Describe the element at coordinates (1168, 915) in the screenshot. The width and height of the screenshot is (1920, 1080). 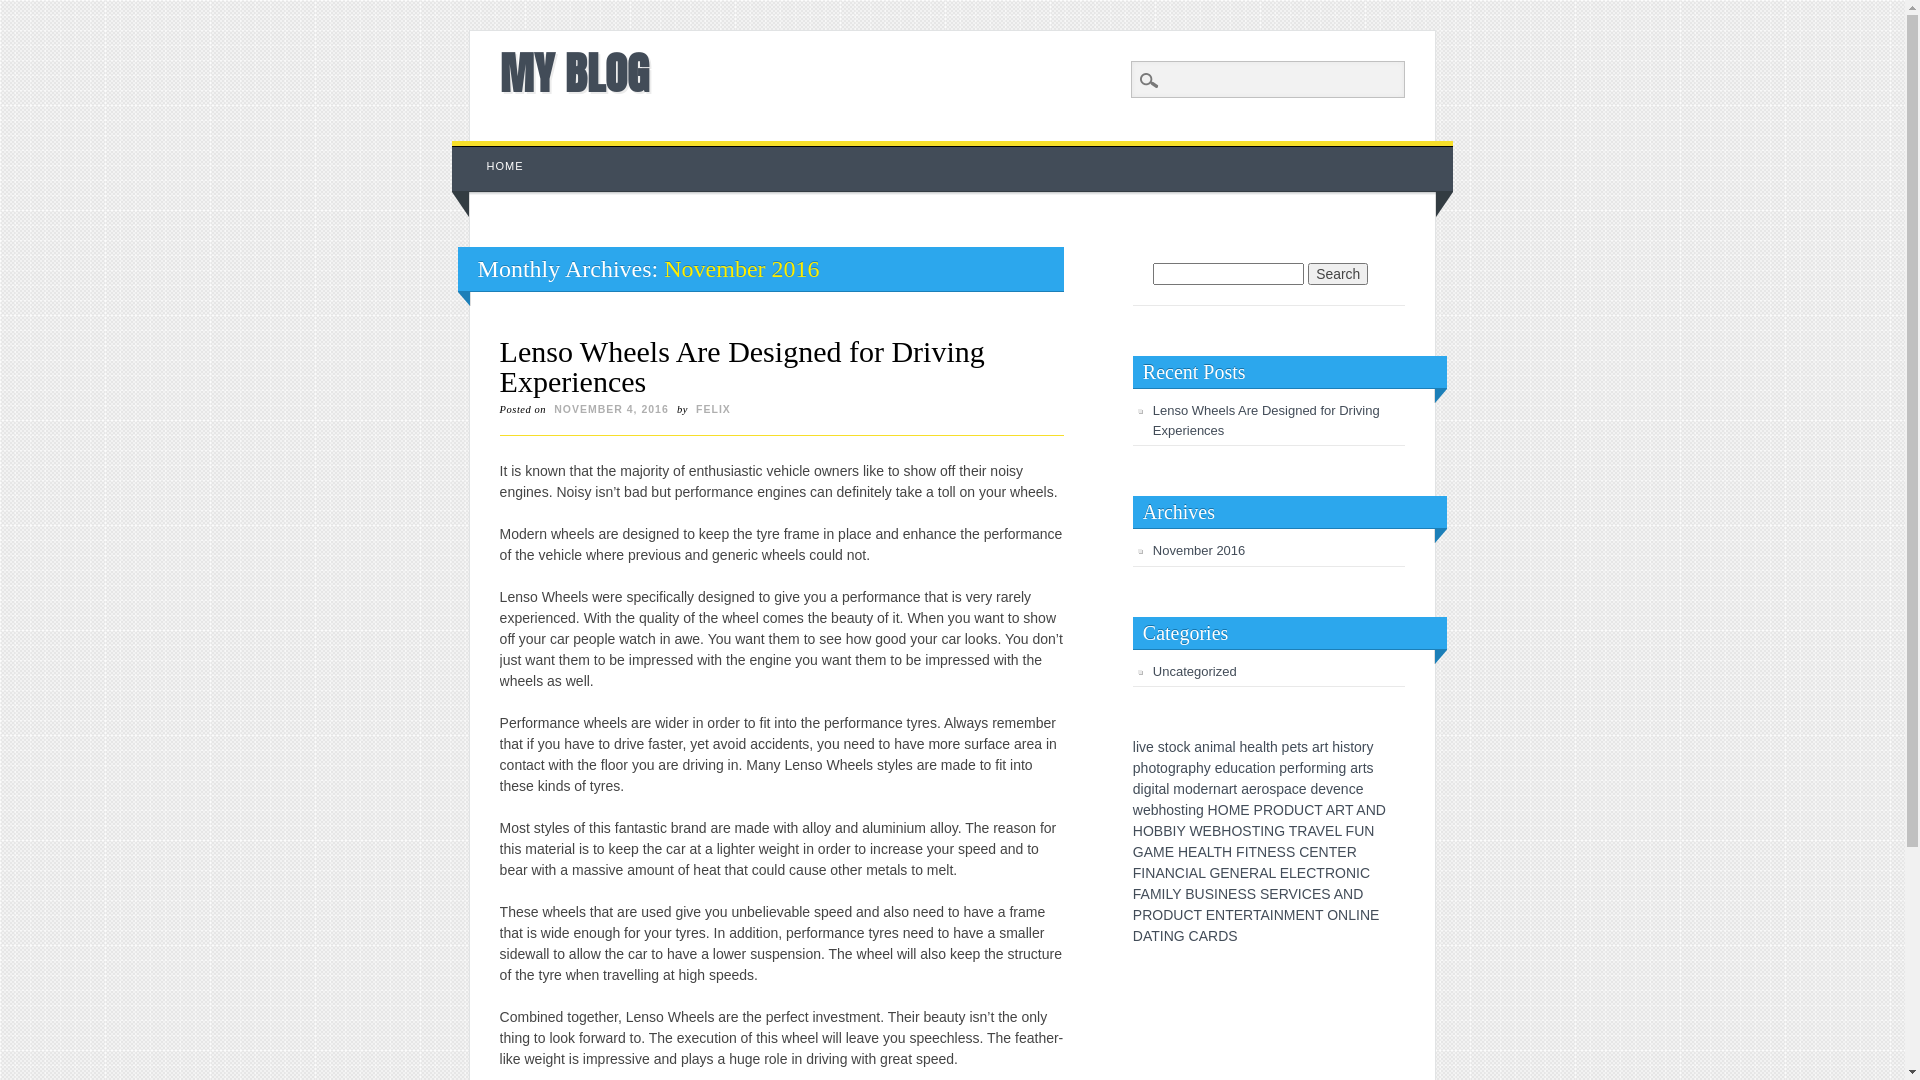
I see `D` at that location.